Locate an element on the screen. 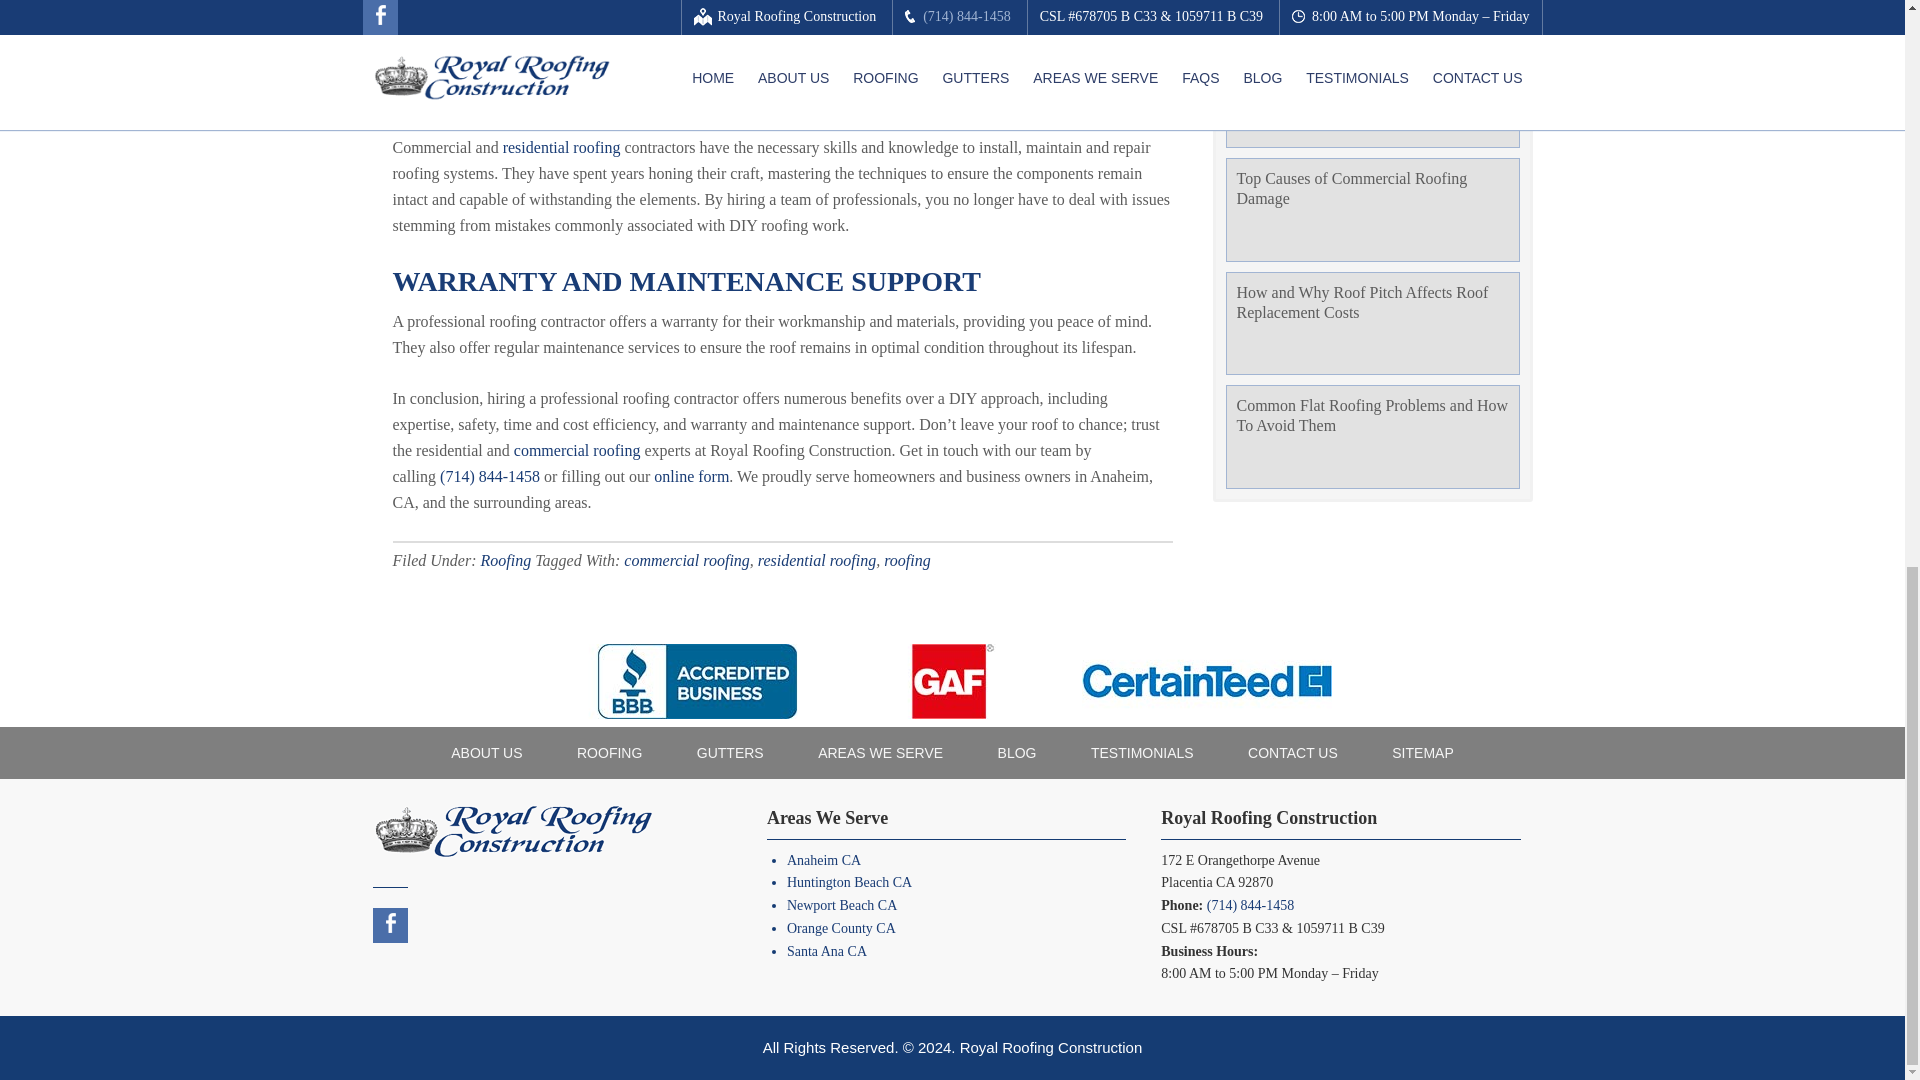 Image resolution: width=1920 pixels, height=1080 pixels. BBB Accredited Business is located at coordinates (698, 681).